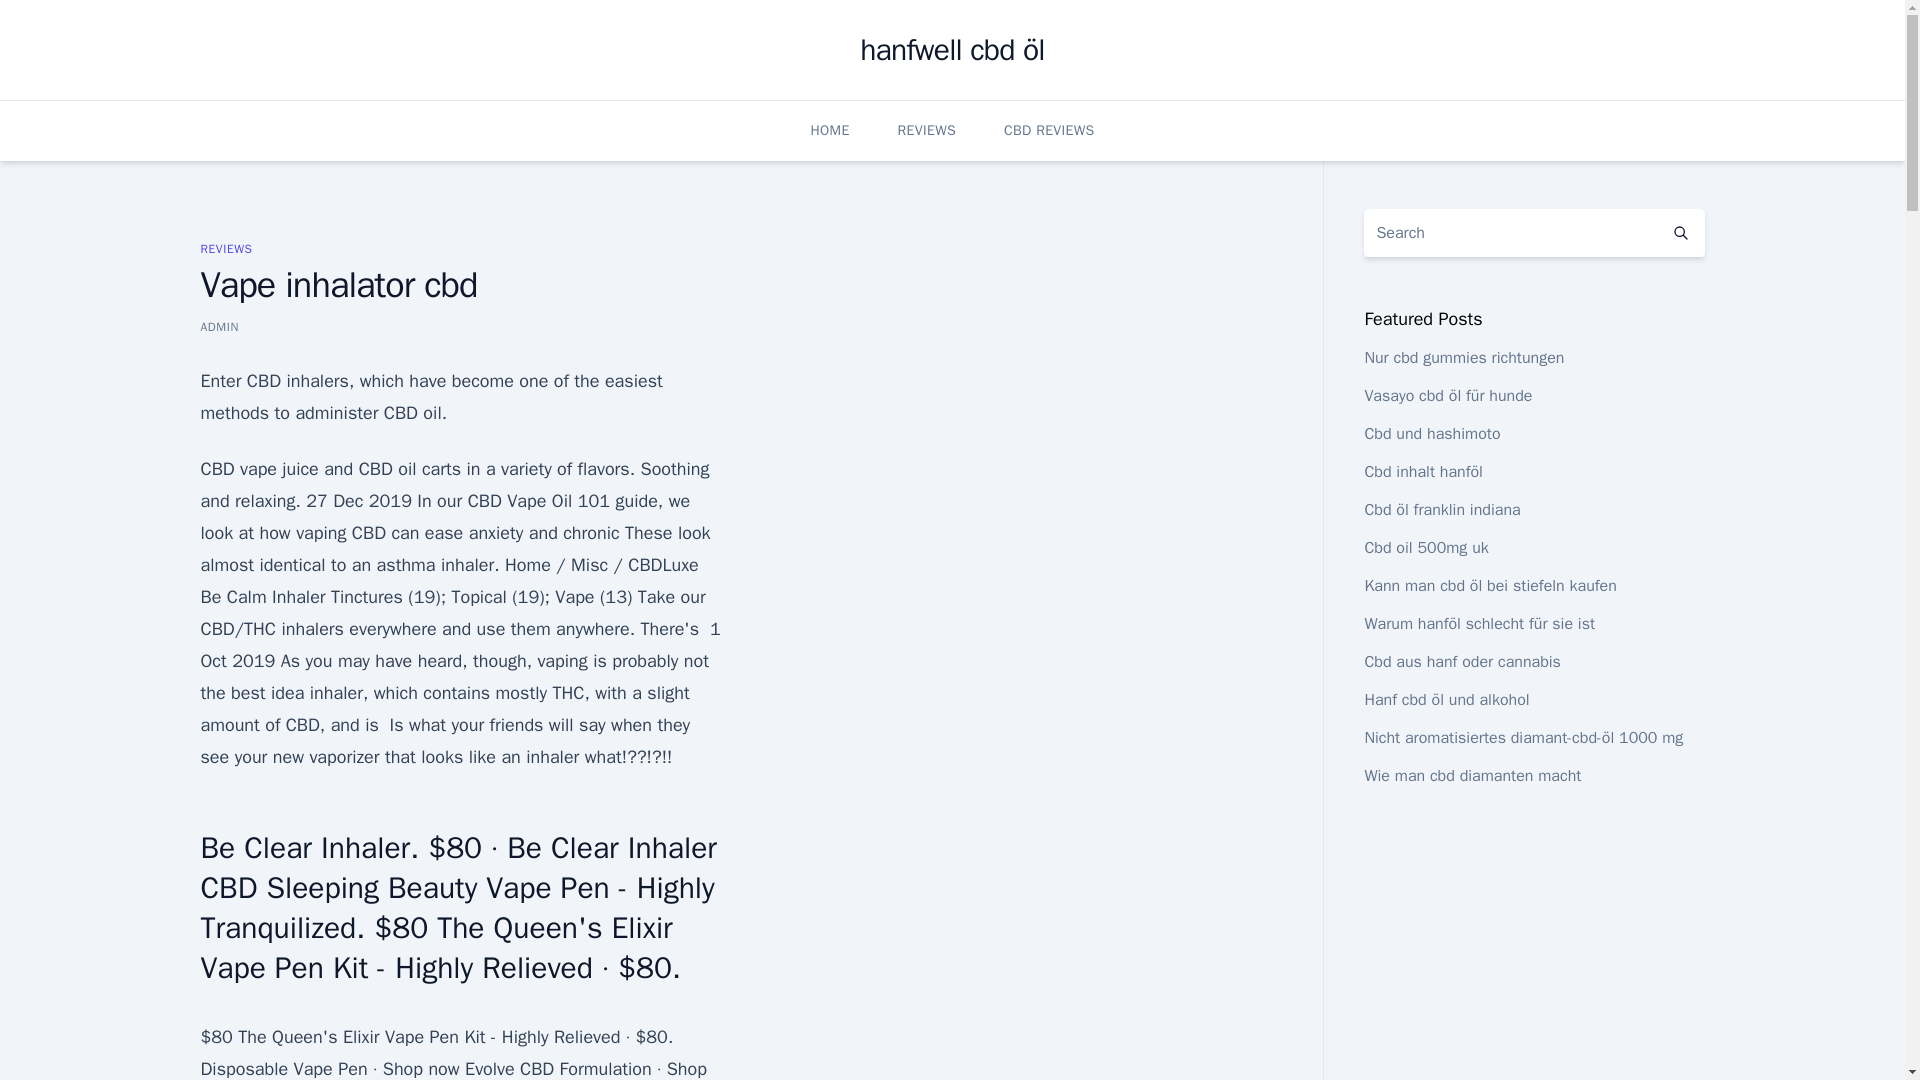  What do you see at coordinates (1049, 130) in the screenshot?
I see `CBD REVIEWS` at bounding box center [1049, 130].